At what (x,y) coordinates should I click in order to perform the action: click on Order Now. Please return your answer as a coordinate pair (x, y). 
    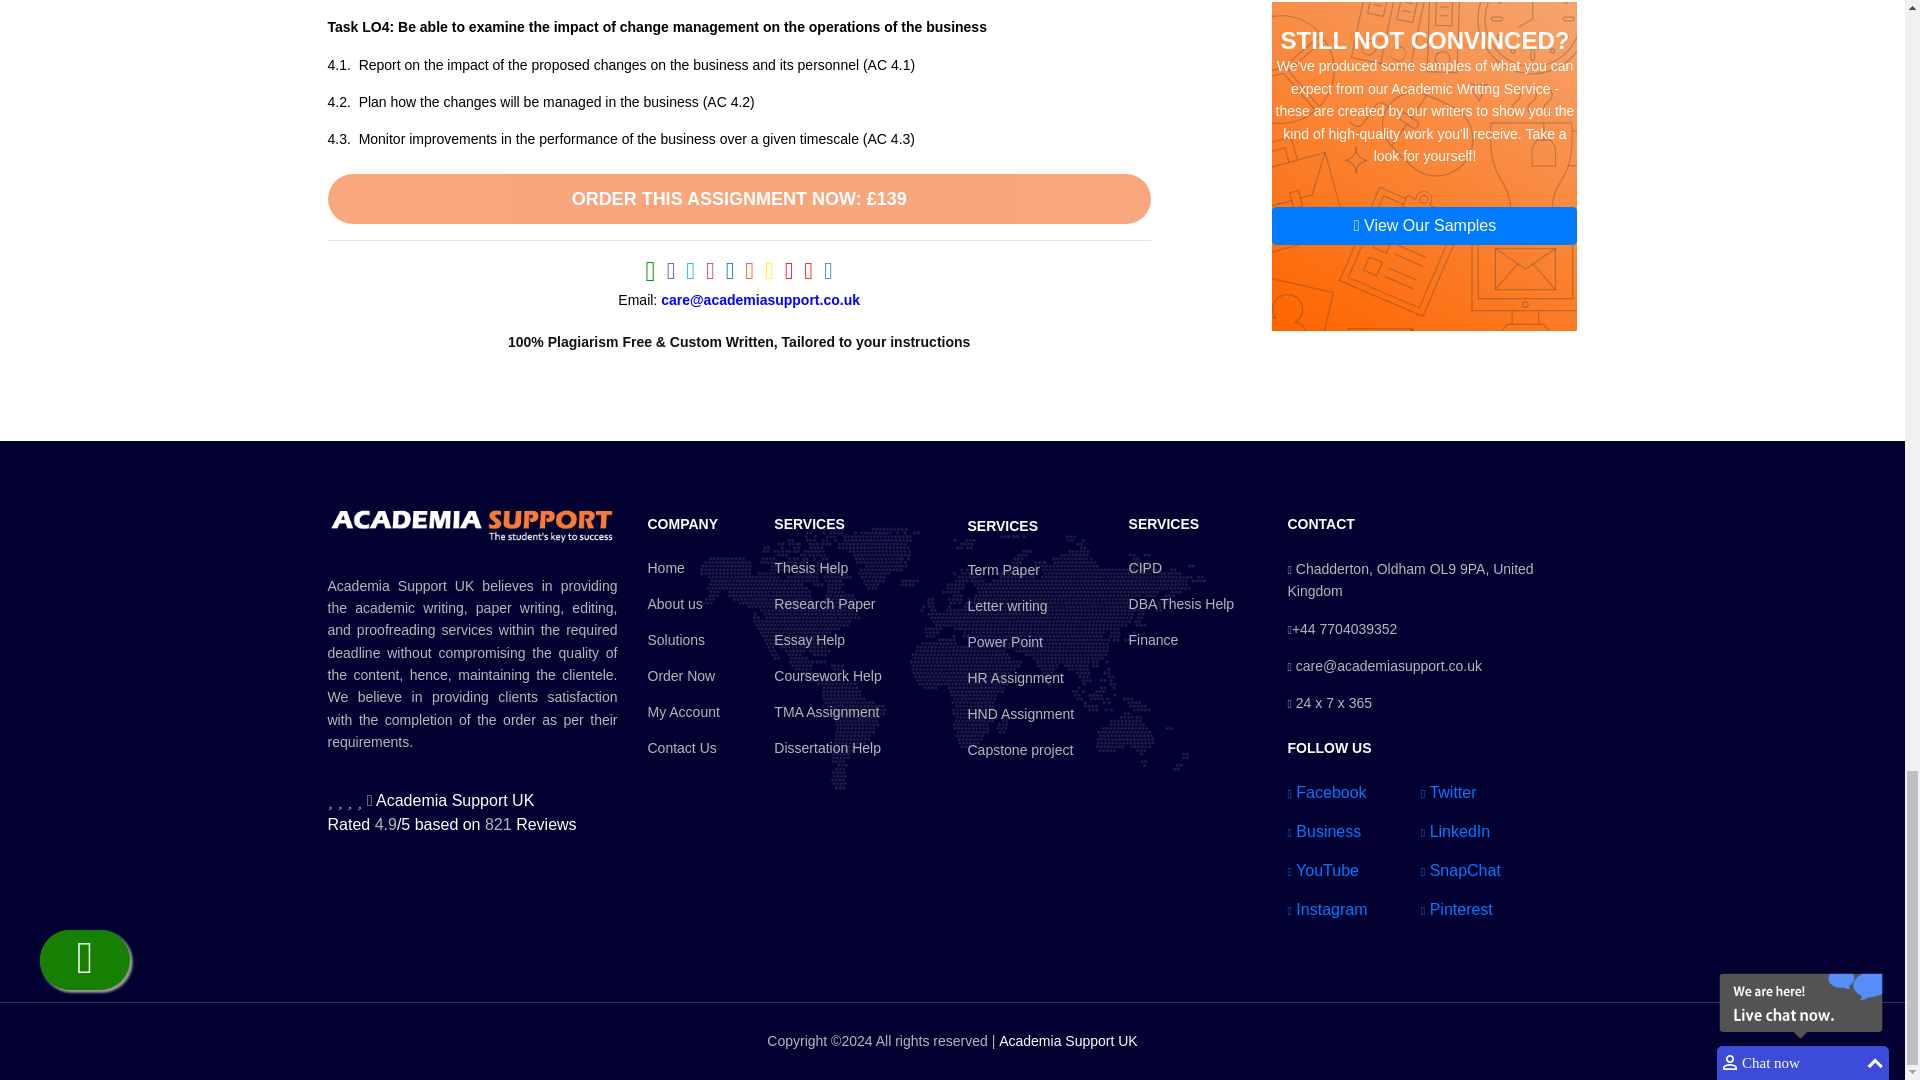
    Looking at the image, I should click on (684, 676).